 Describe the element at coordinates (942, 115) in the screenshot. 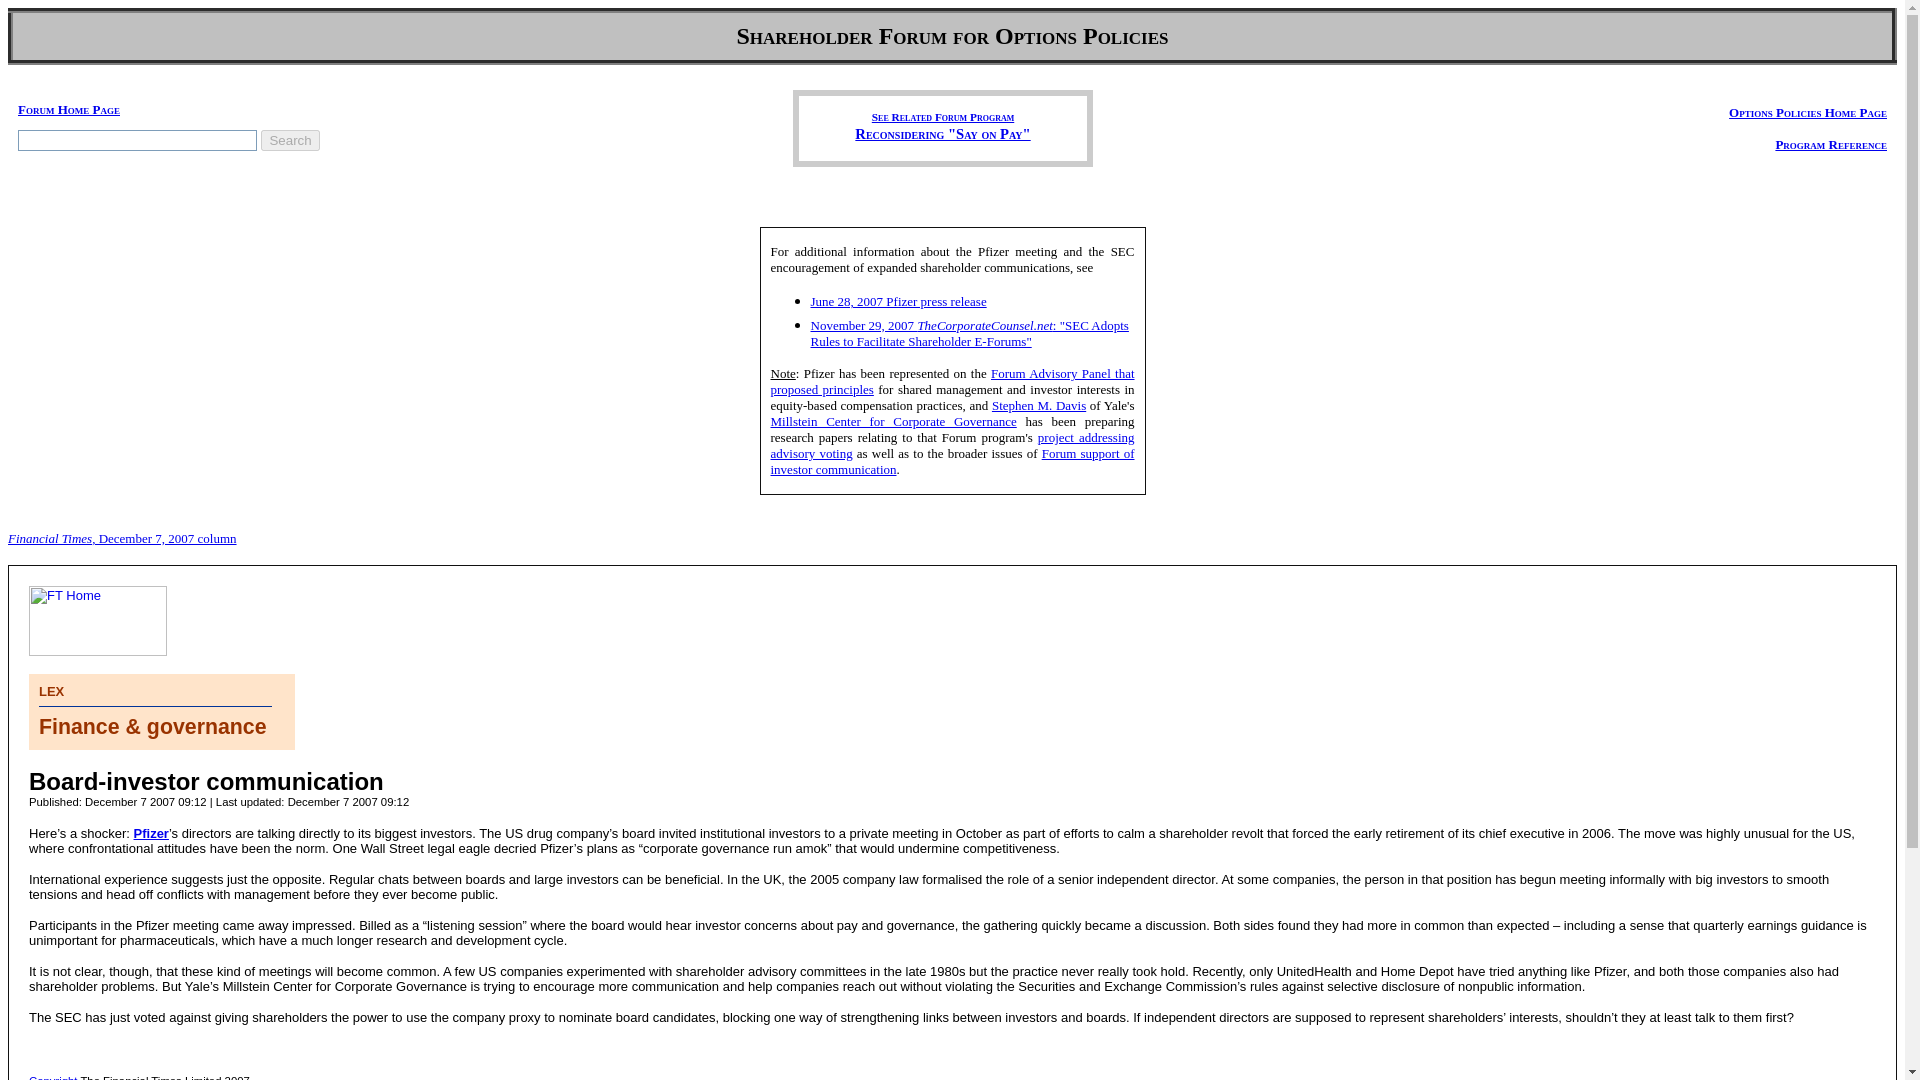

I see `See Related Forum Program` at that location.